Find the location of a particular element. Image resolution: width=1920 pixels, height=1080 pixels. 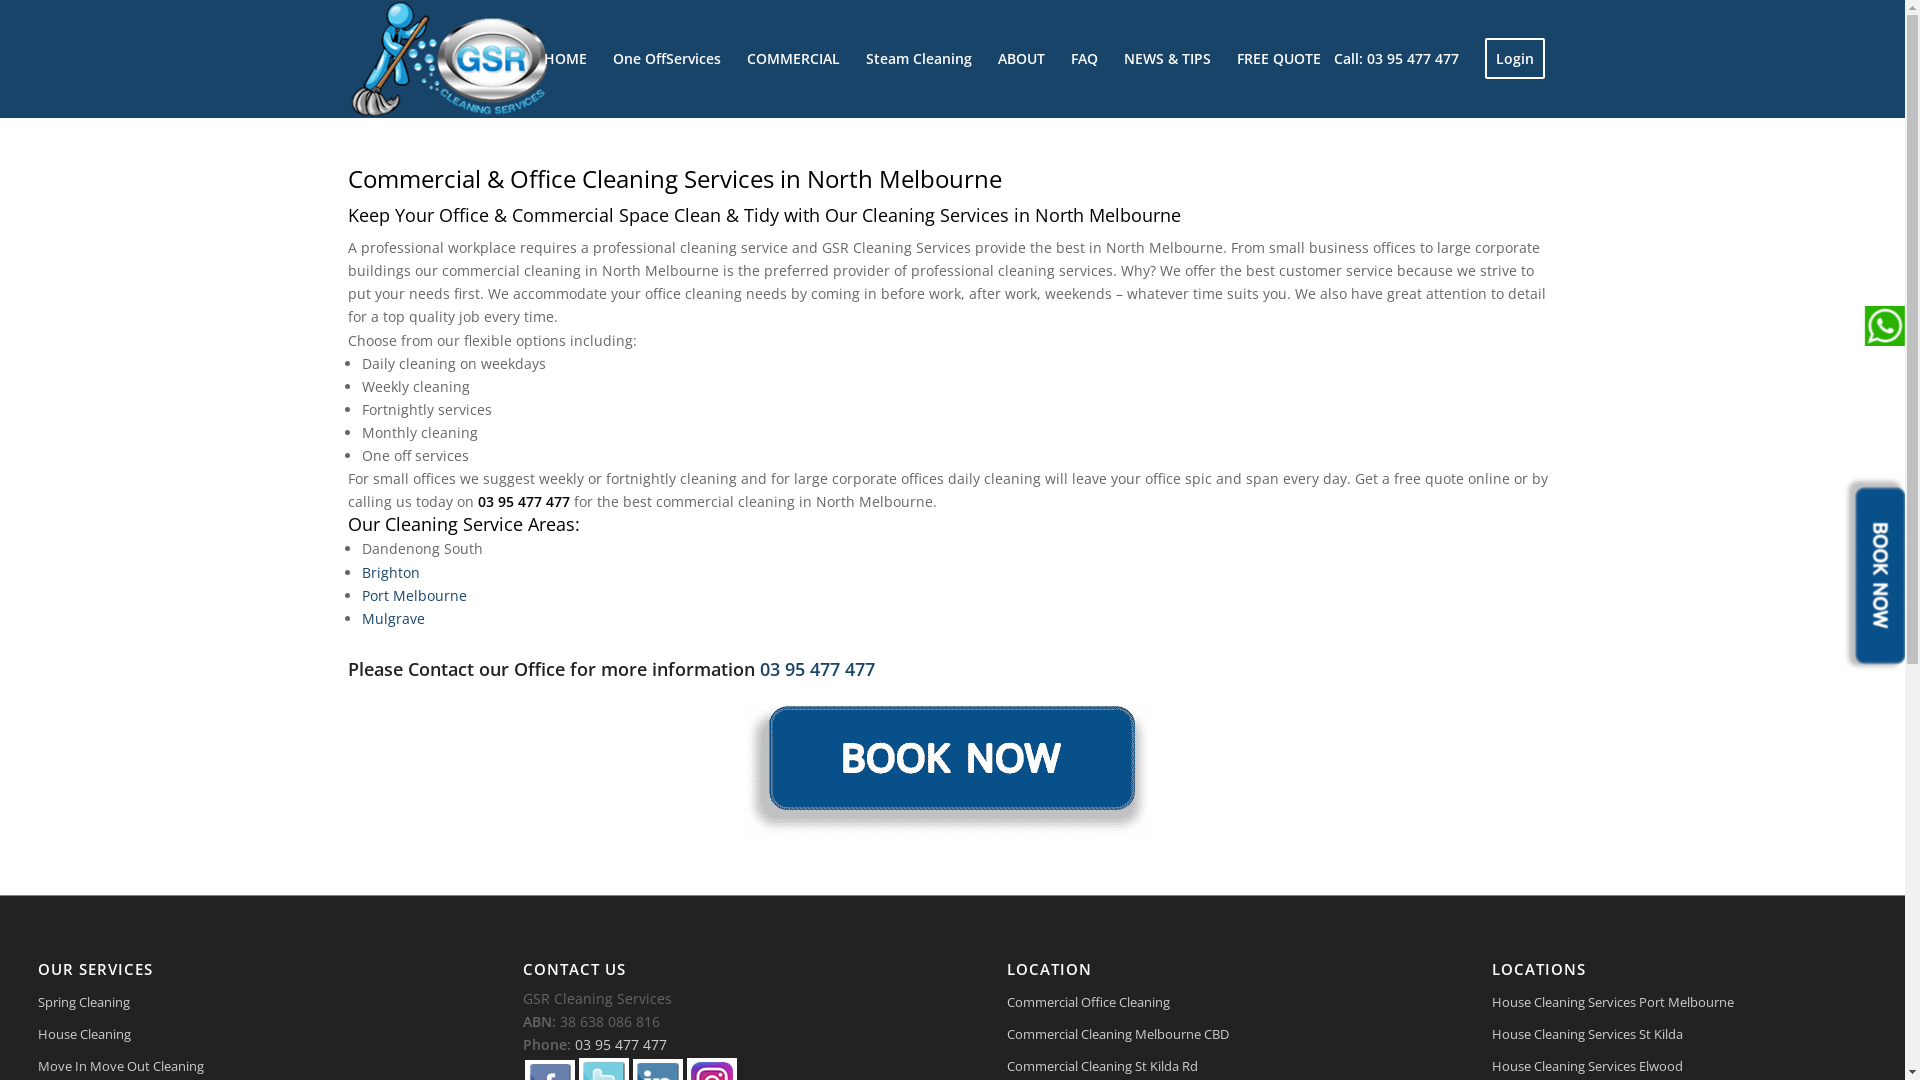

Spring Cleaning is located at coordinates (226, 1003).